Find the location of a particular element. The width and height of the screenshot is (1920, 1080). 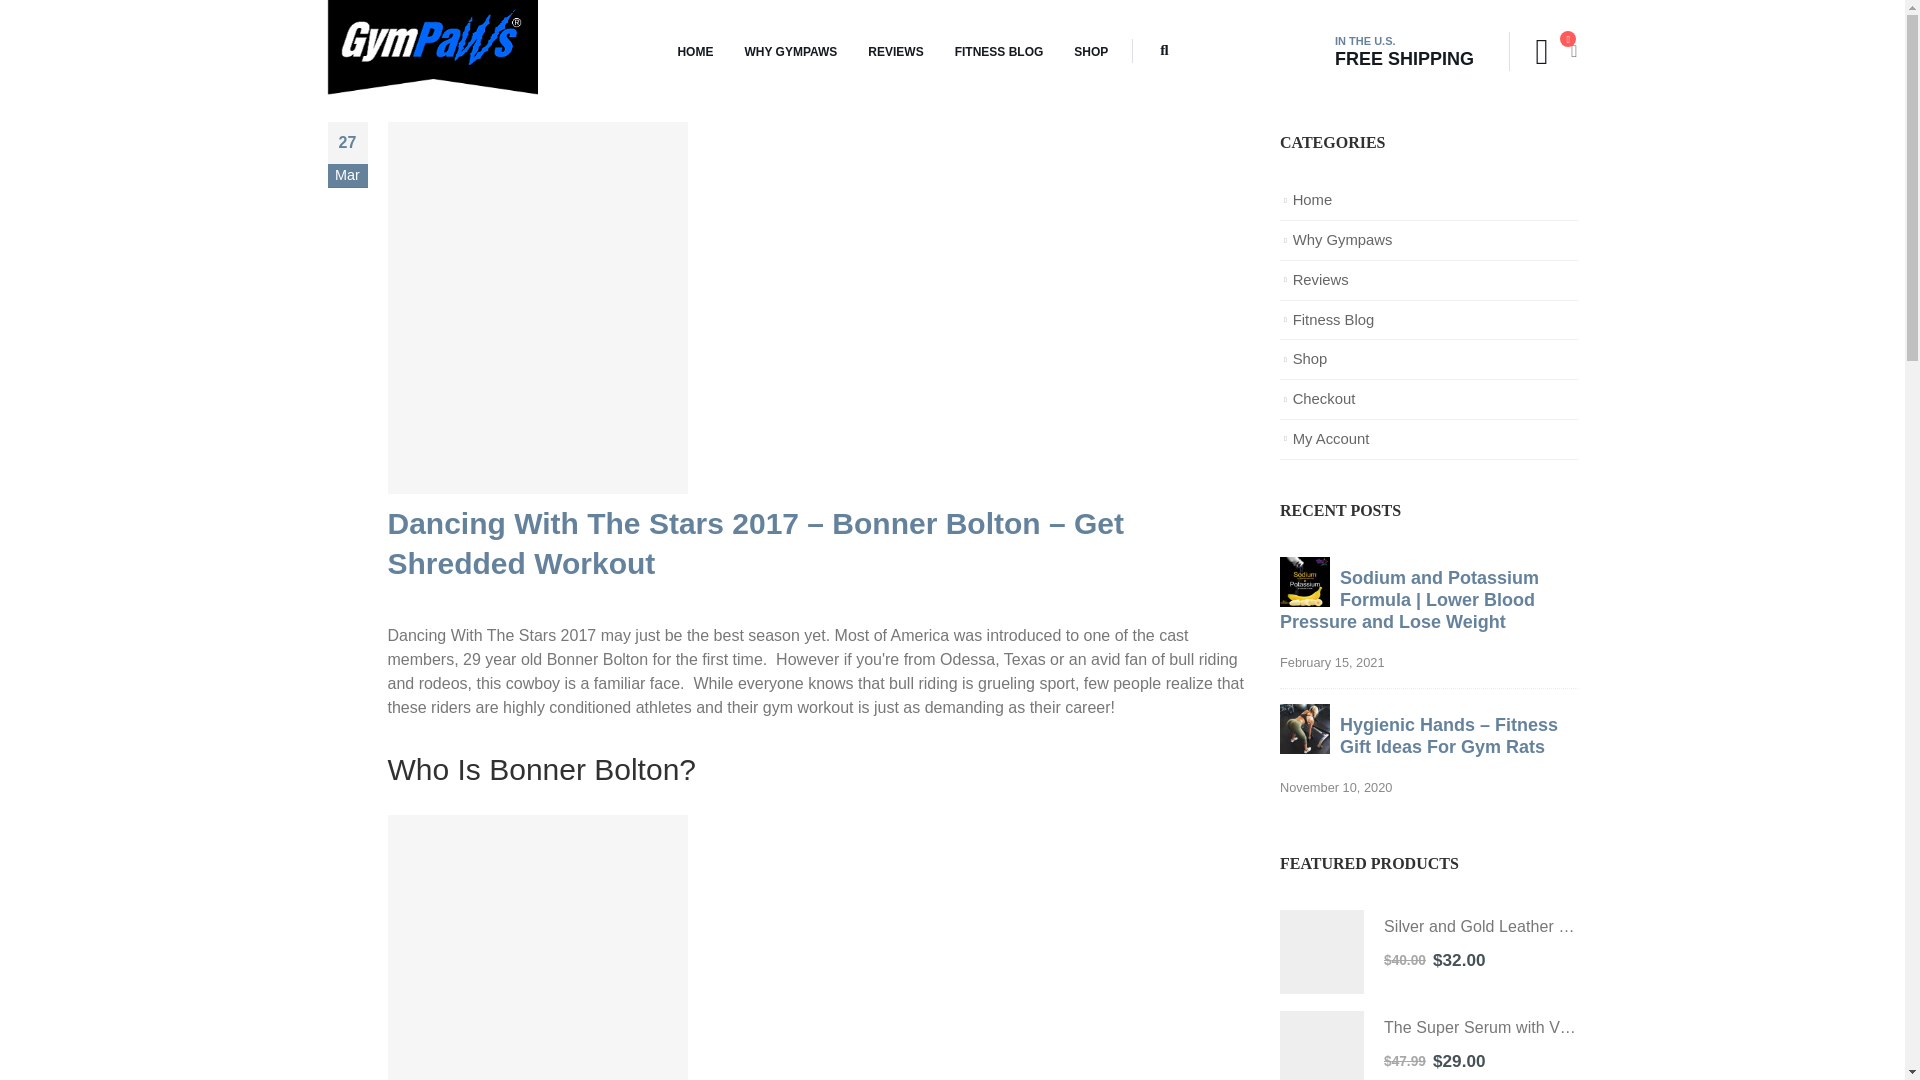

WHY GYMPAWS is located at coordinates (790, 51).